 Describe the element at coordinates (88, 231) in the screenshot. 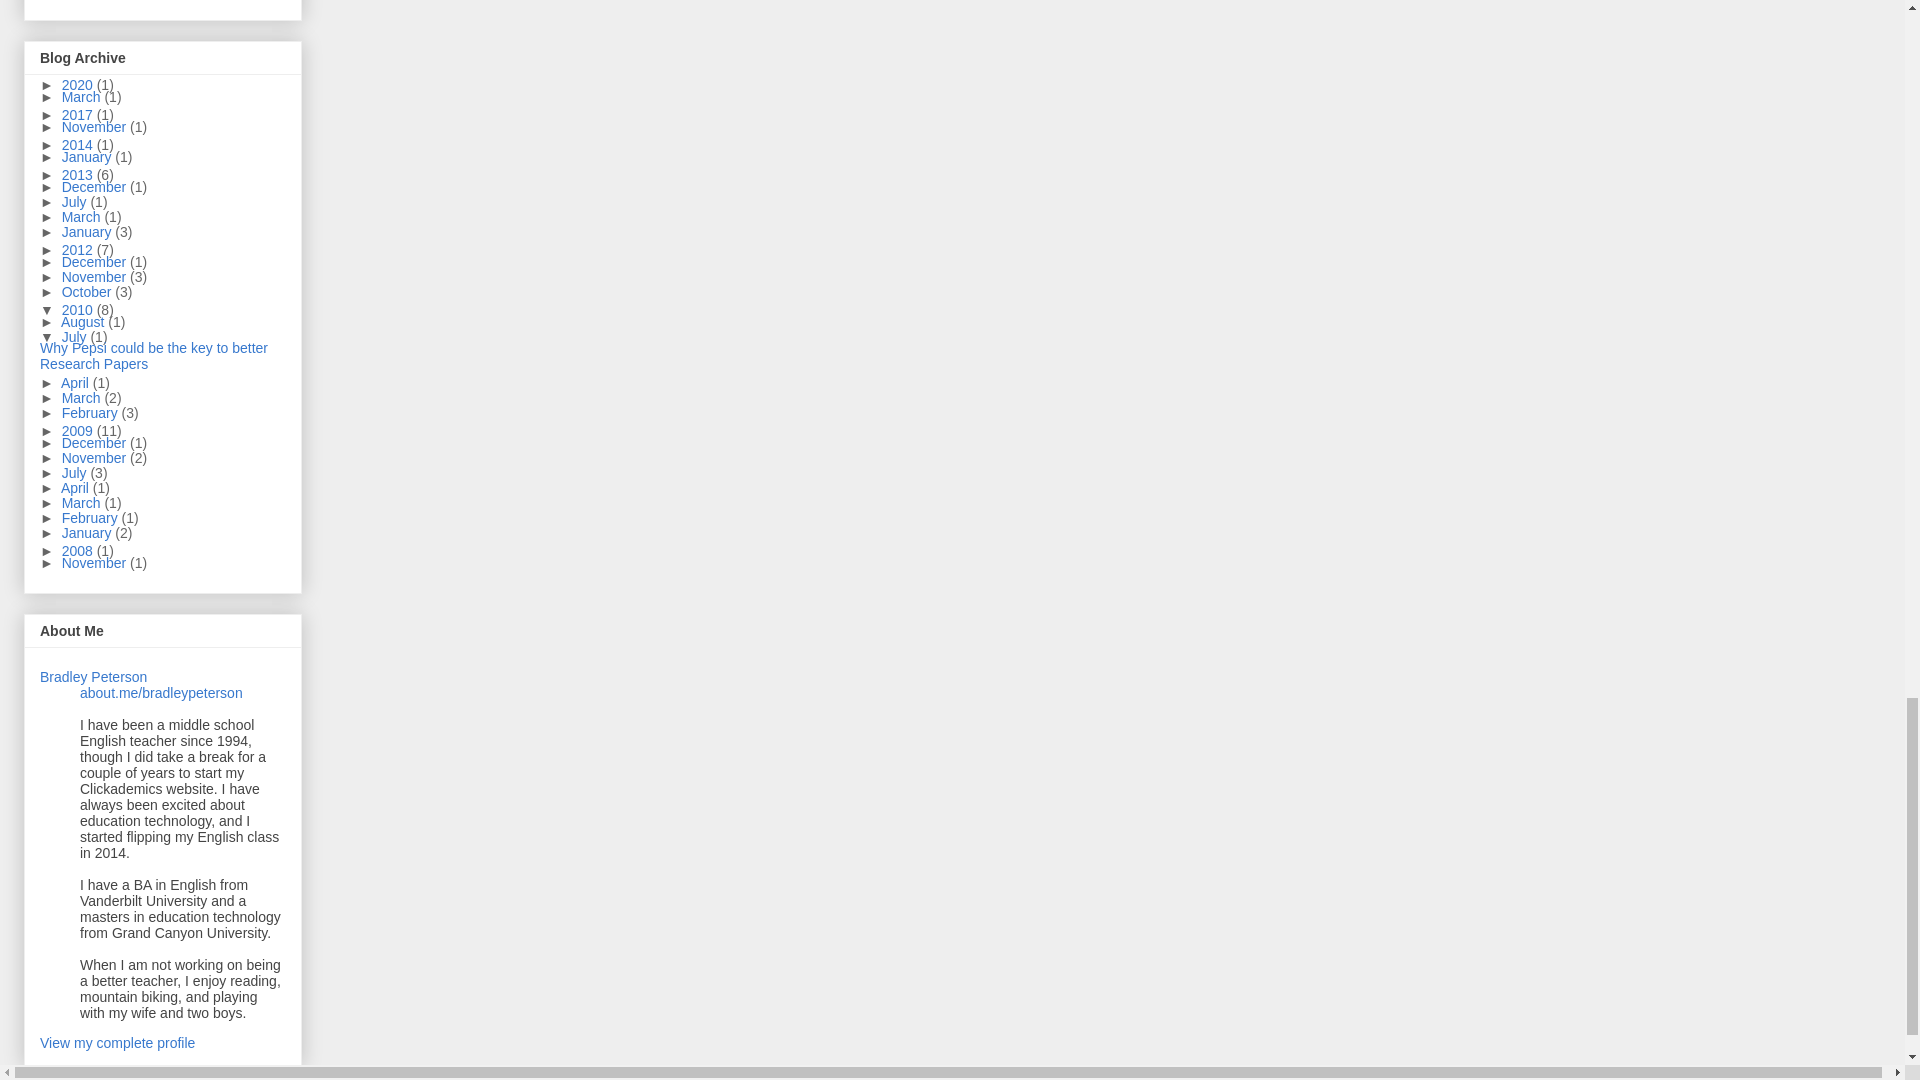

I see `January` at that location.